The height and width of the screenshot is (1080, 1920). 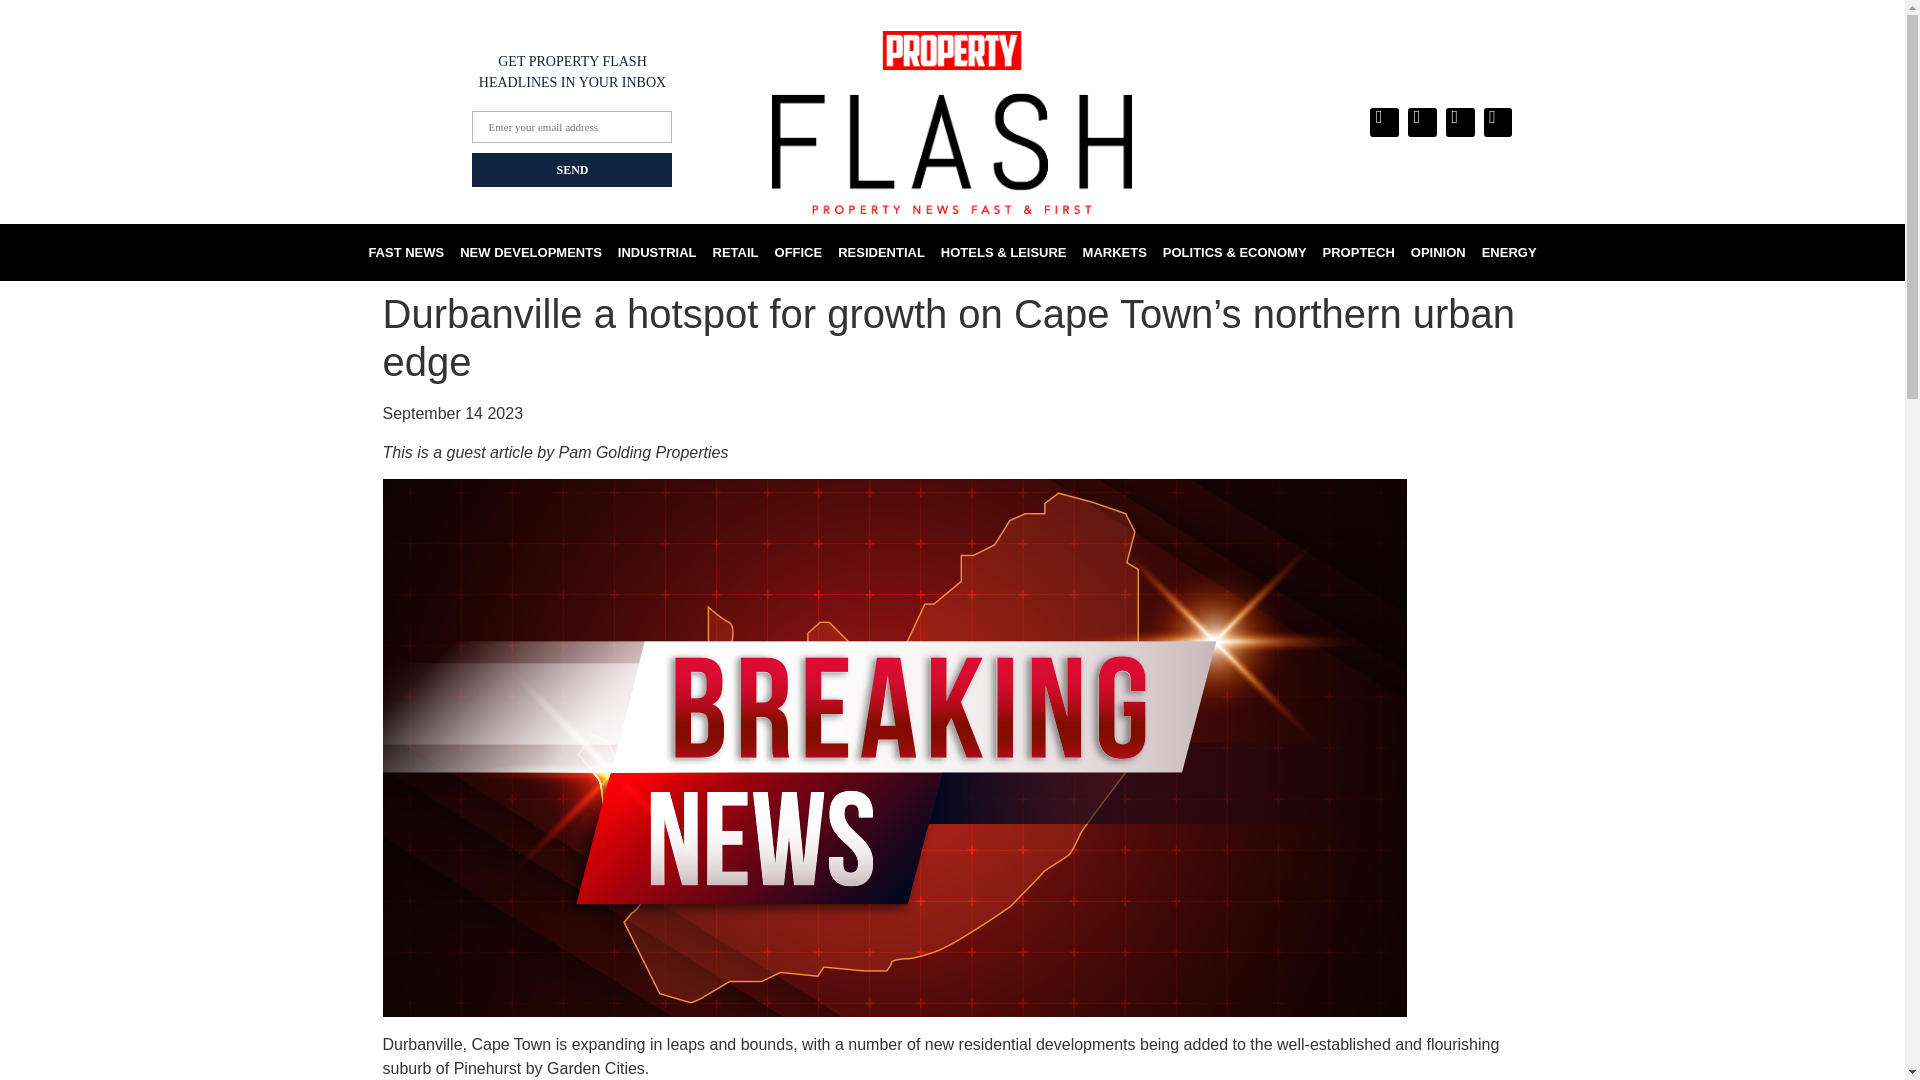 What do you see at coordinates (572, 170) in the screenshot?
I see `SEND` at bounding box center [572, 170].